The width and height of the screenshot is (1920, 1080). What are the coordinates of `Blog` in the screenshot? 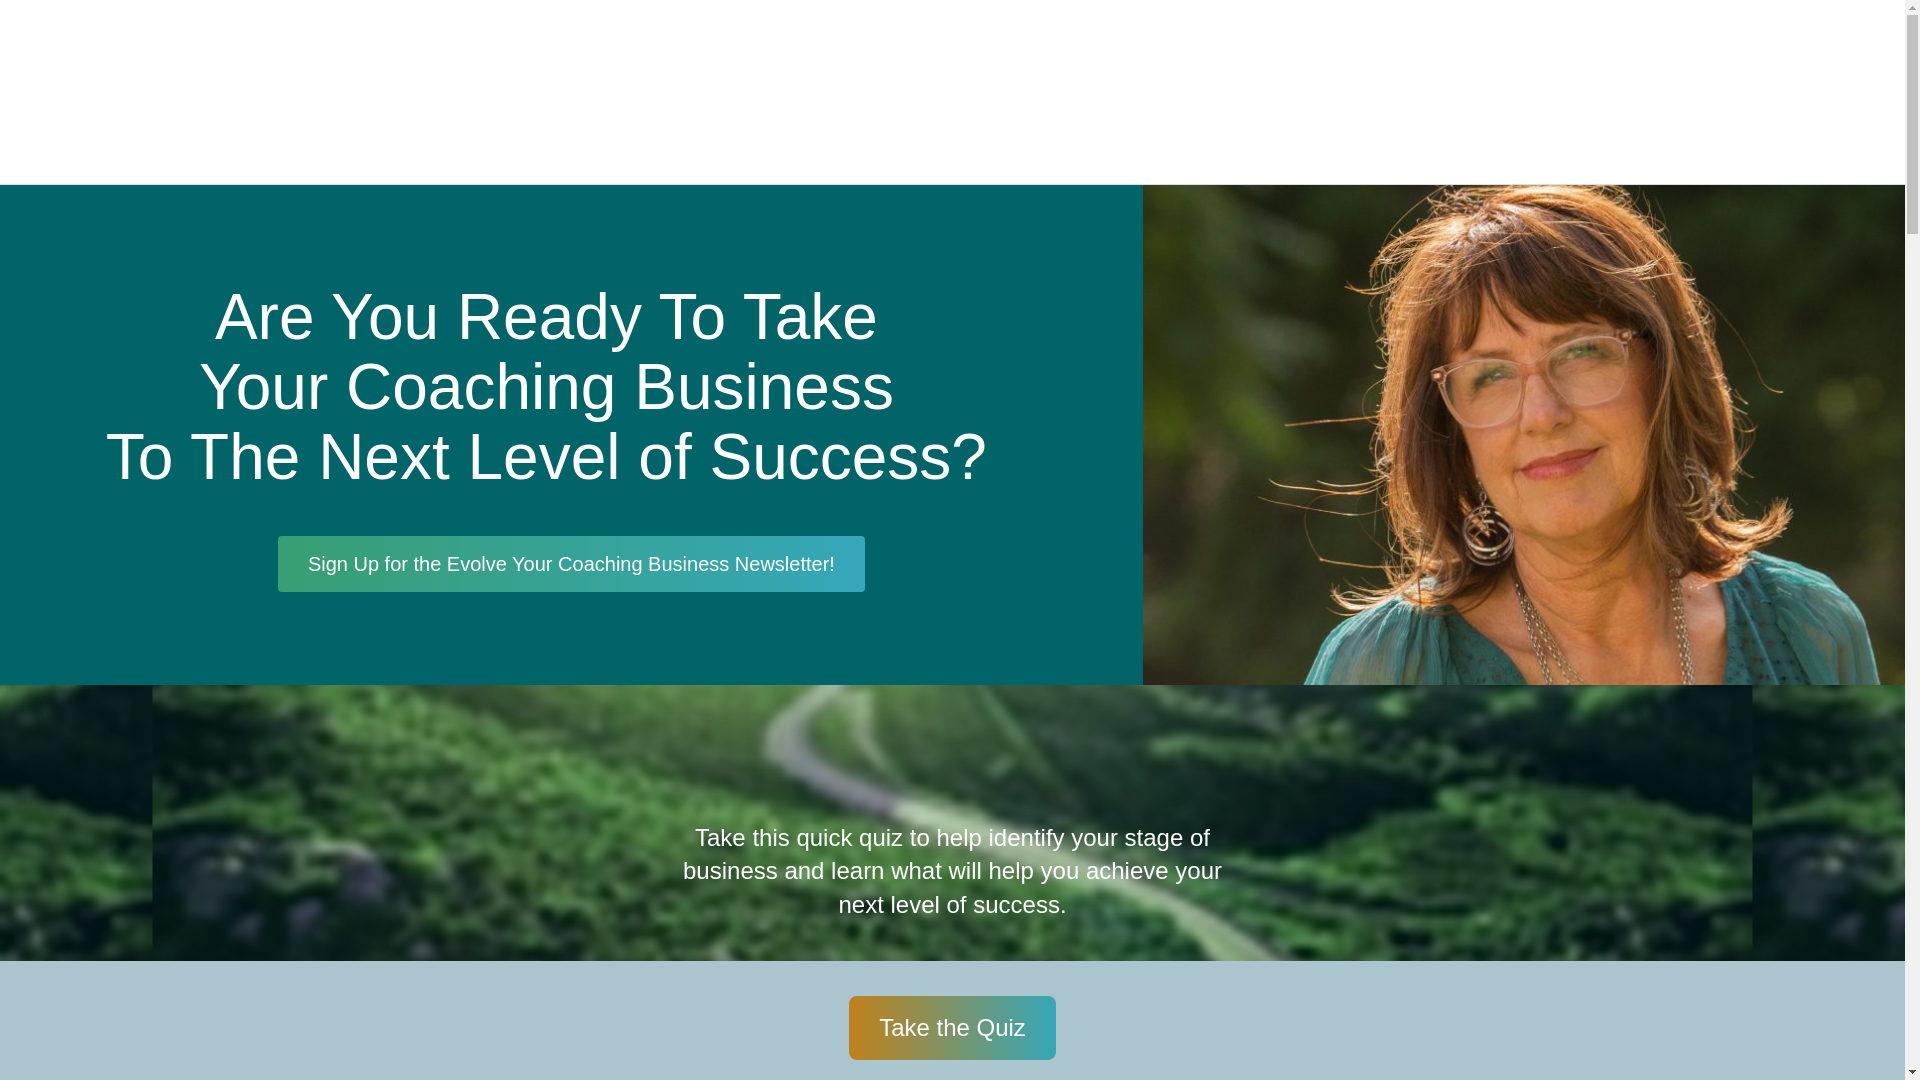 It's located at (1512, 92).